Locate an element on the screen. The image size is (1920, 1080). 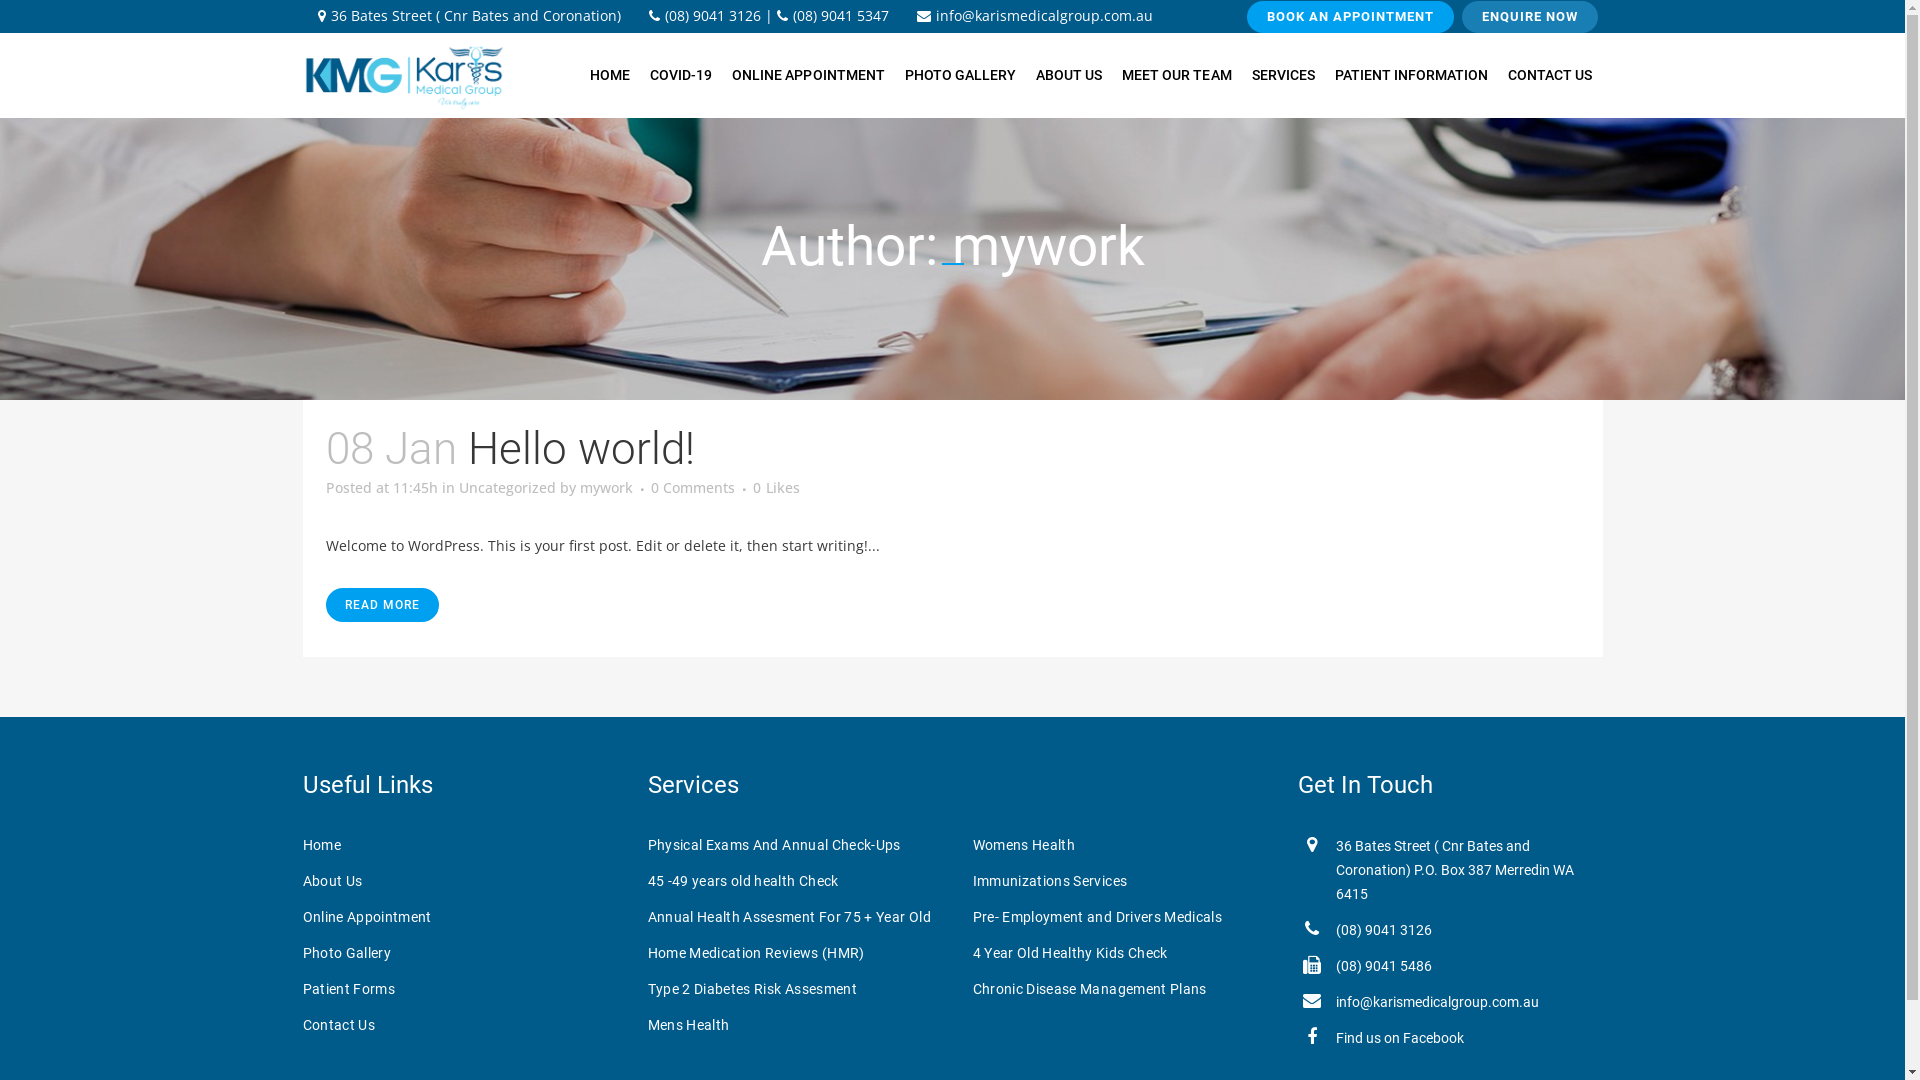
CONTACT US is located at coordinates (1550, 76).